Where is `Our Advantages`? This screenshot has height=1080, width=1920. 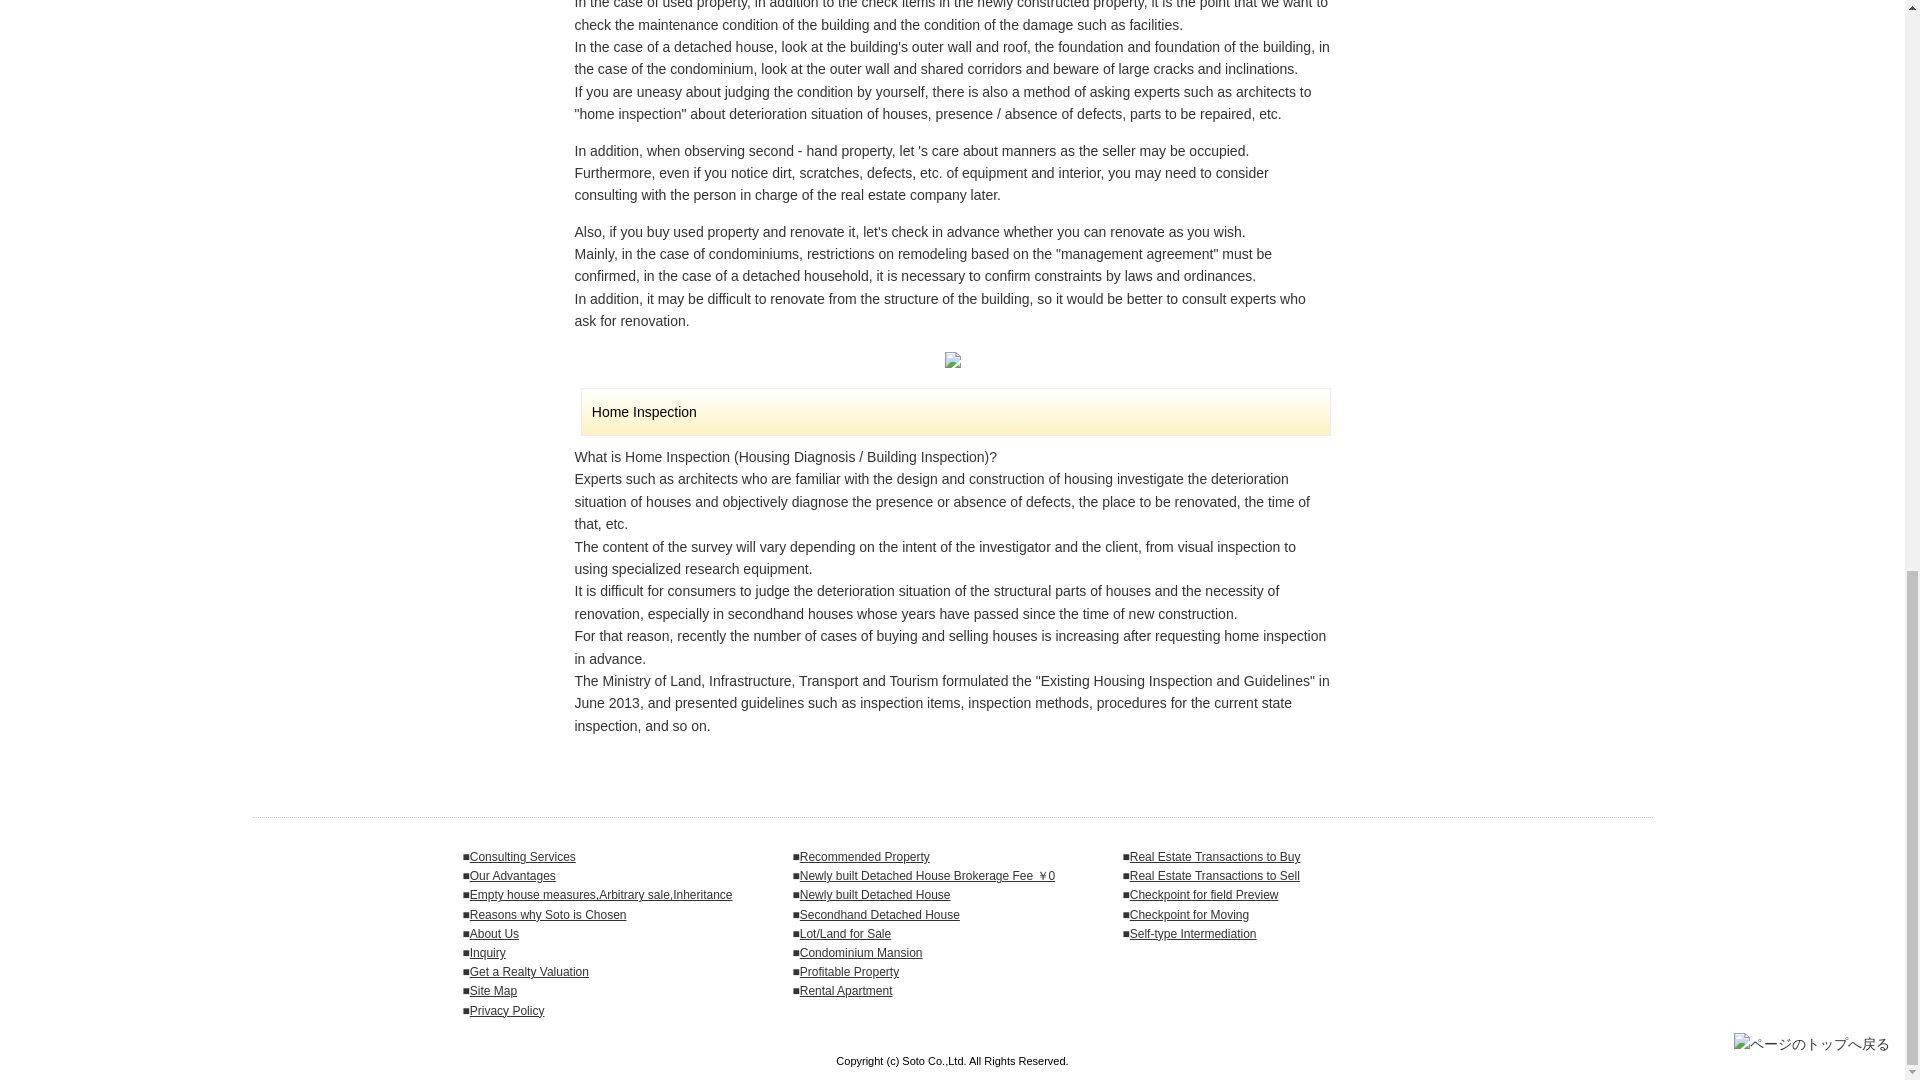
Our Advantages is located at coordinates (513, 876).